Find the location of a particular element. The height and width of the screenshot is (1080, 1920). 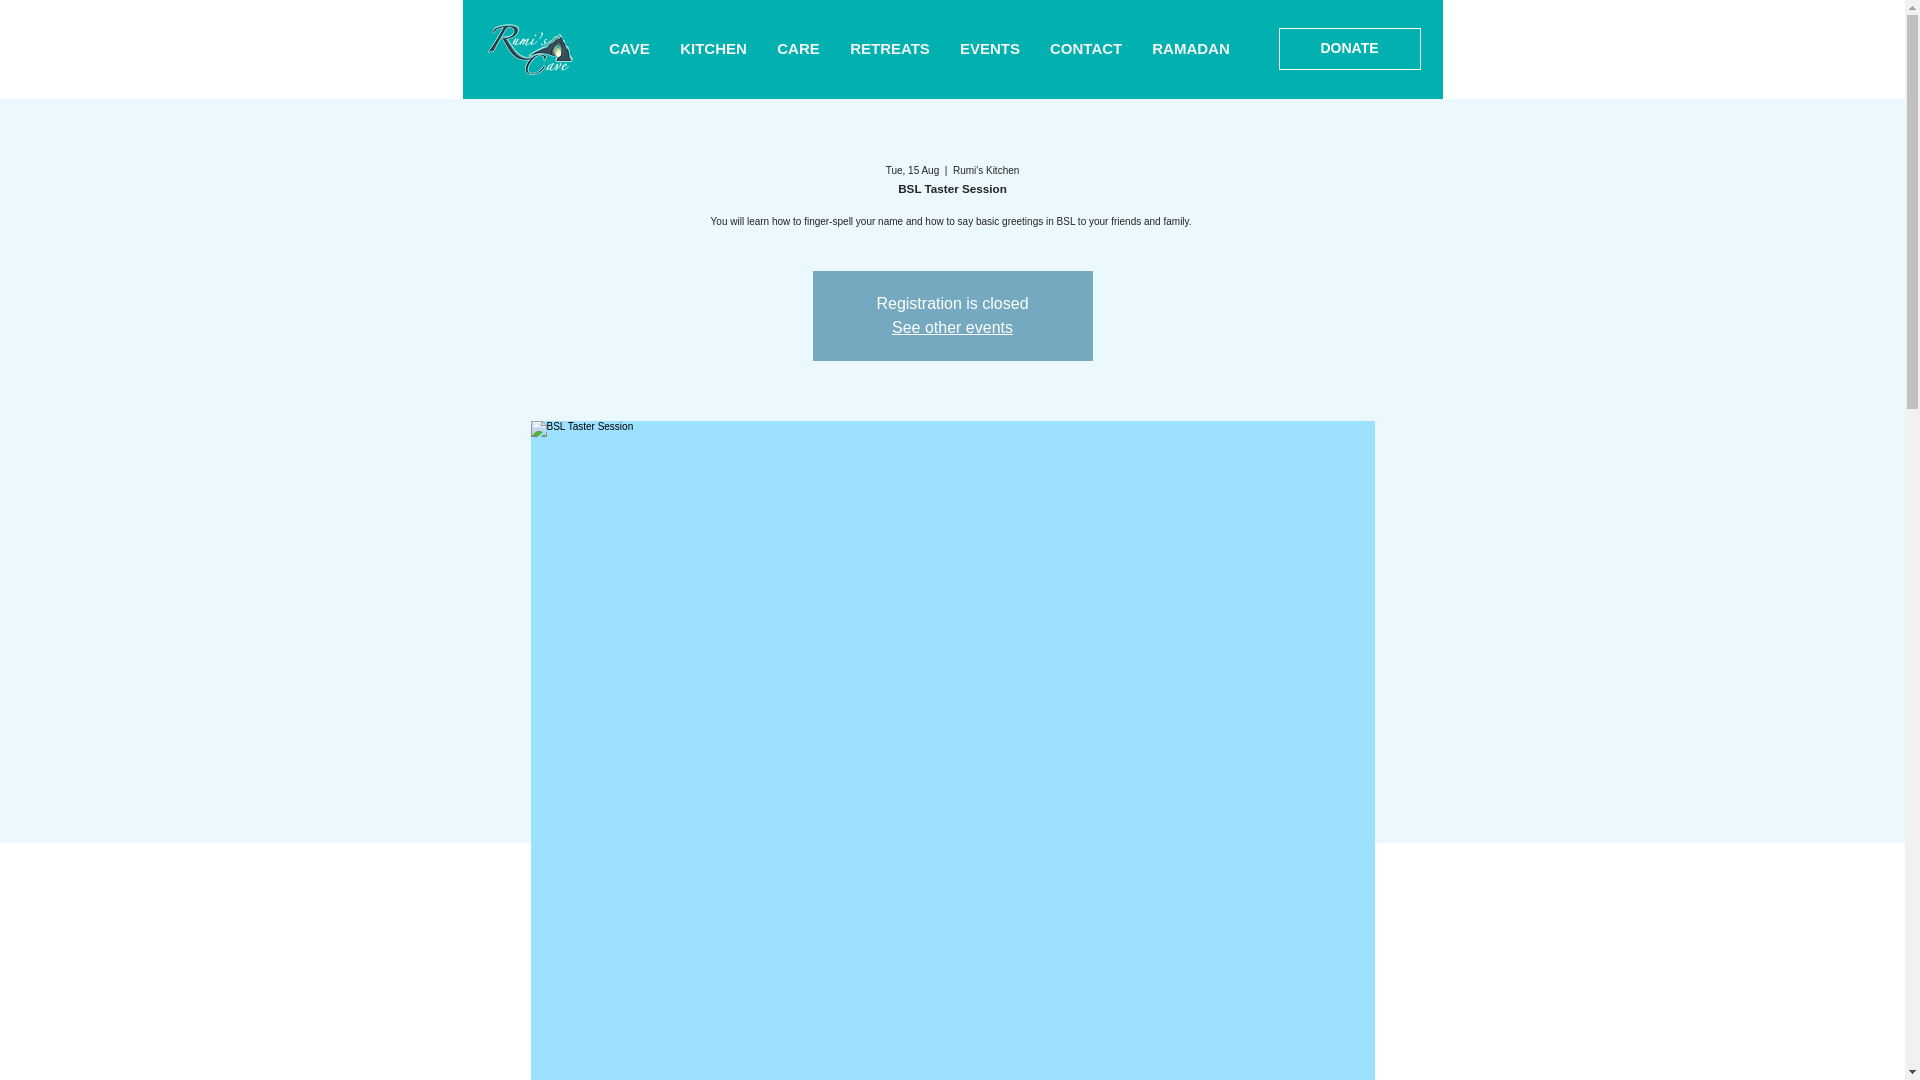

EVENTS is located at coordinates (989, 49).